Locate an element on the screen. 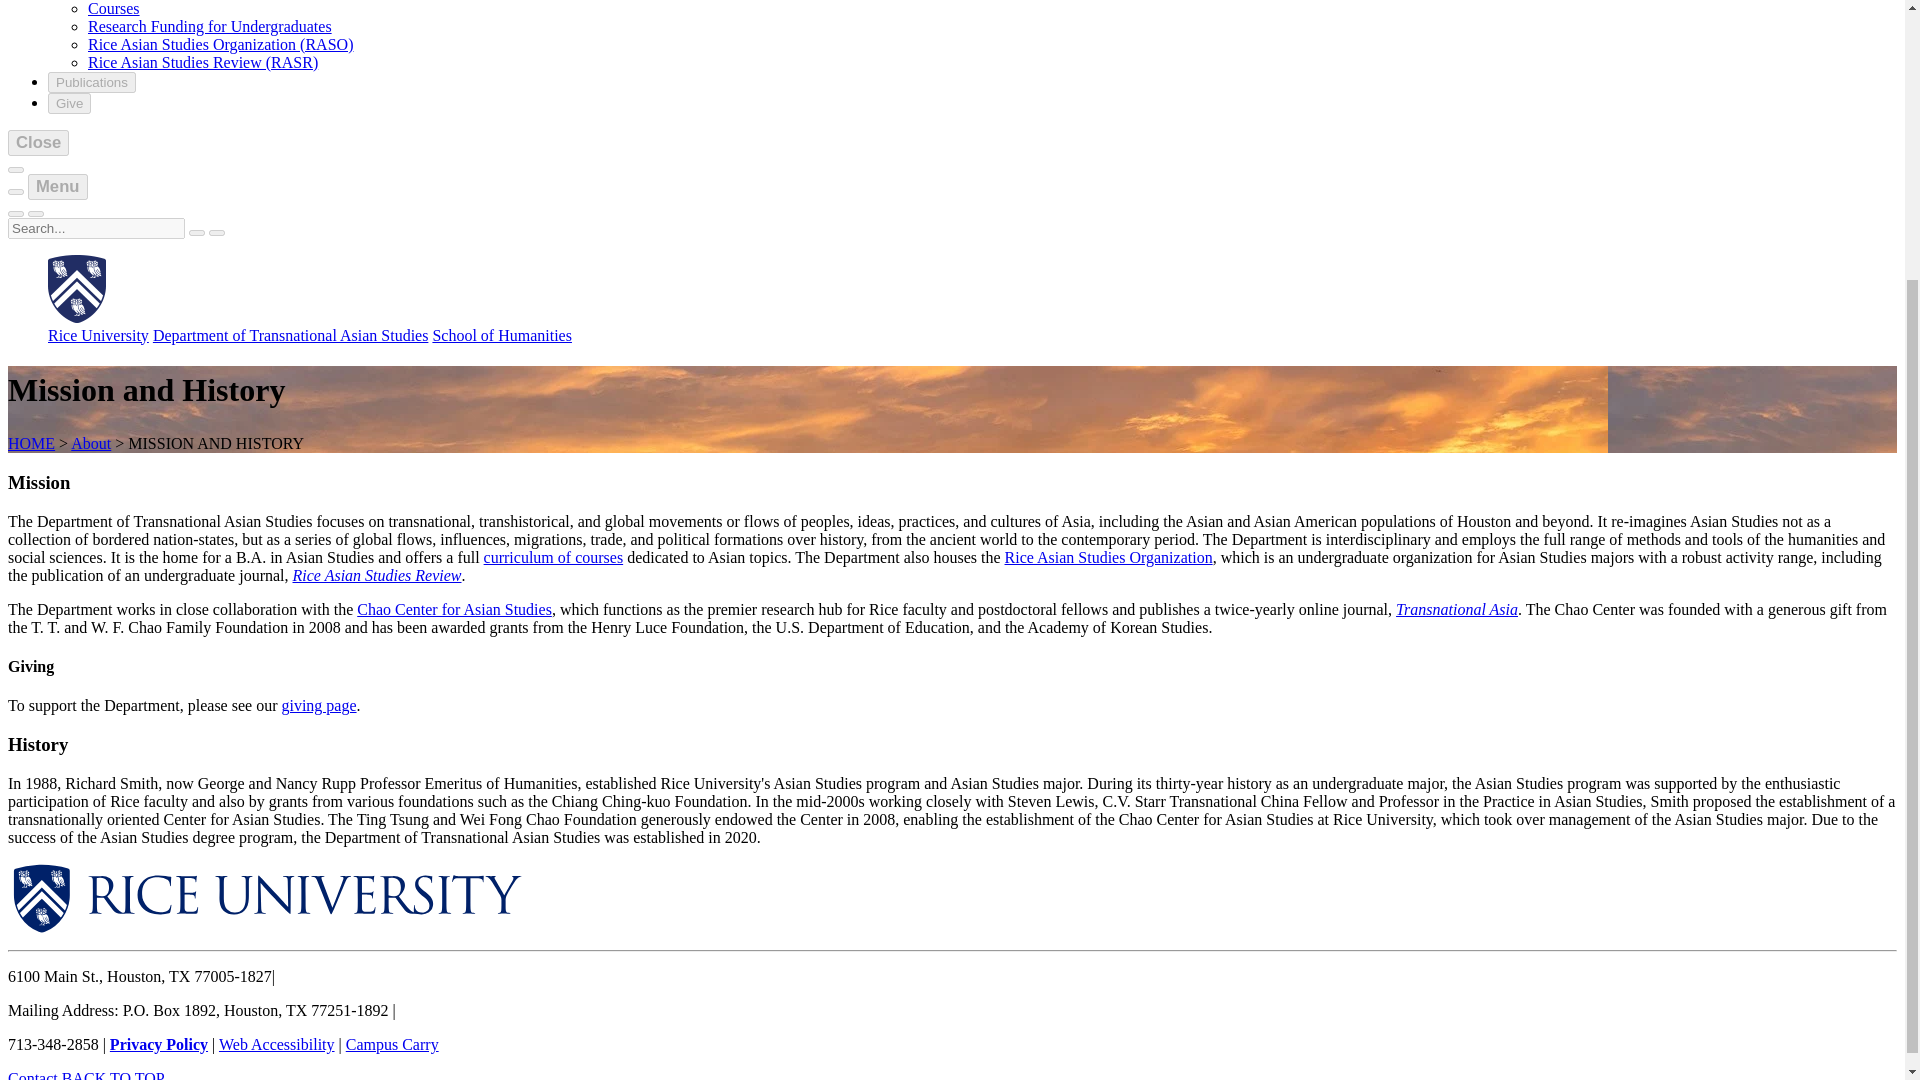  Courses is located at coordinates (114, 8).